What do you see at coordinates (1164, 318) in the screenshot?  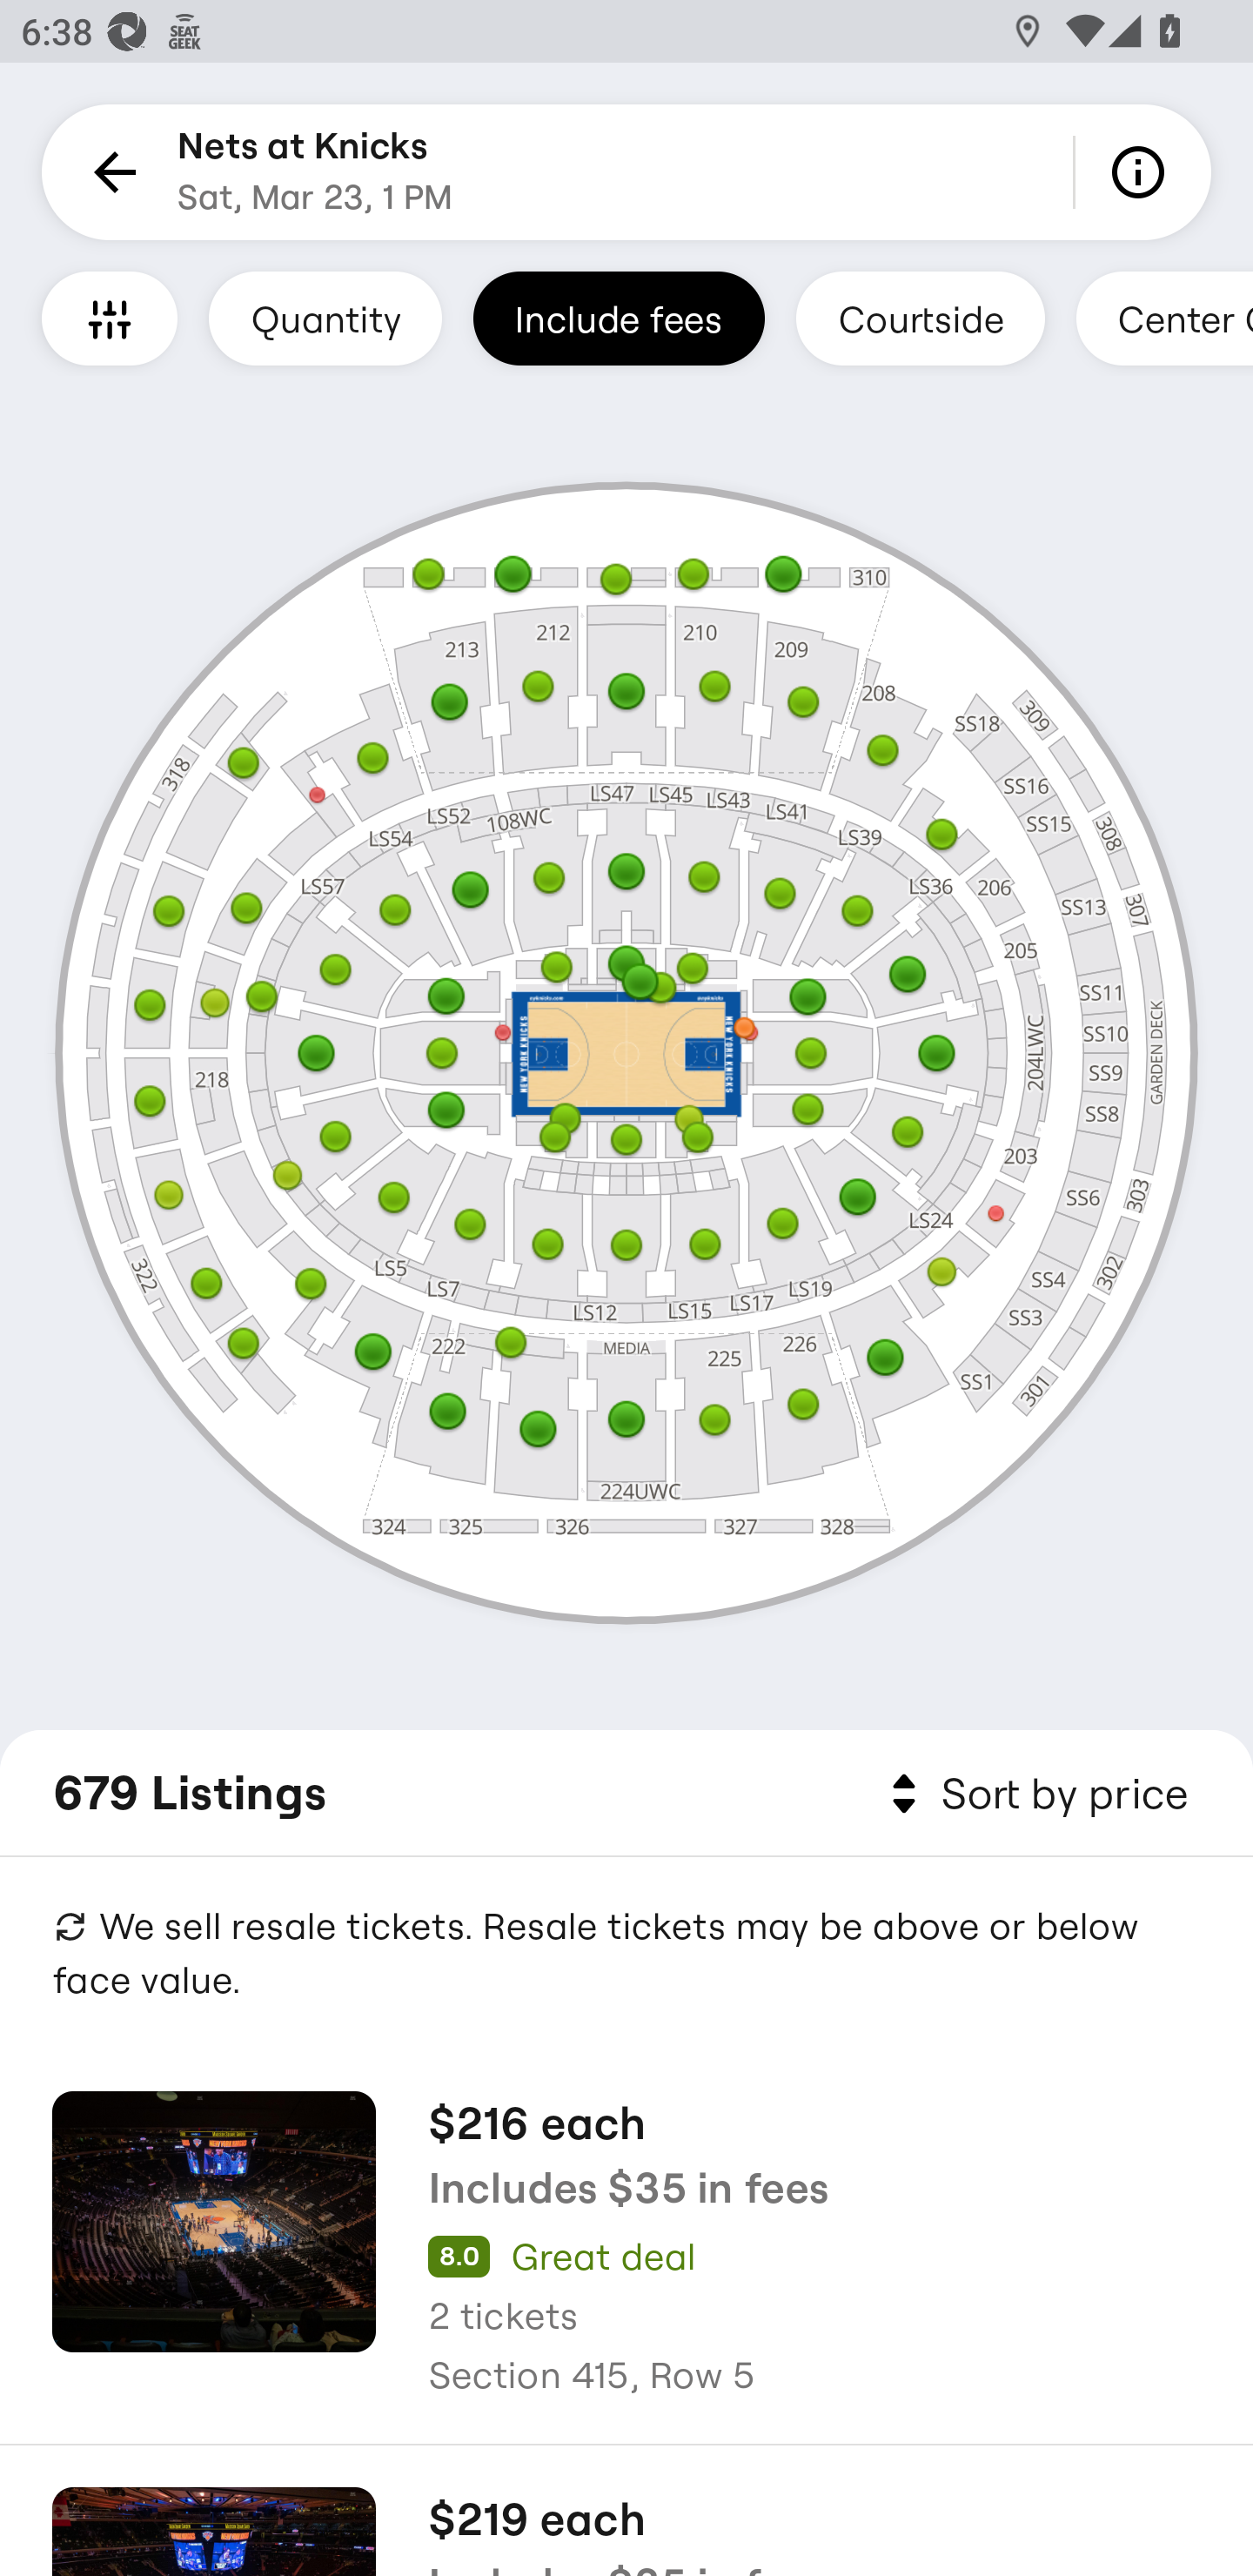 I see `Center Court` at bounding box center [1164, 318].